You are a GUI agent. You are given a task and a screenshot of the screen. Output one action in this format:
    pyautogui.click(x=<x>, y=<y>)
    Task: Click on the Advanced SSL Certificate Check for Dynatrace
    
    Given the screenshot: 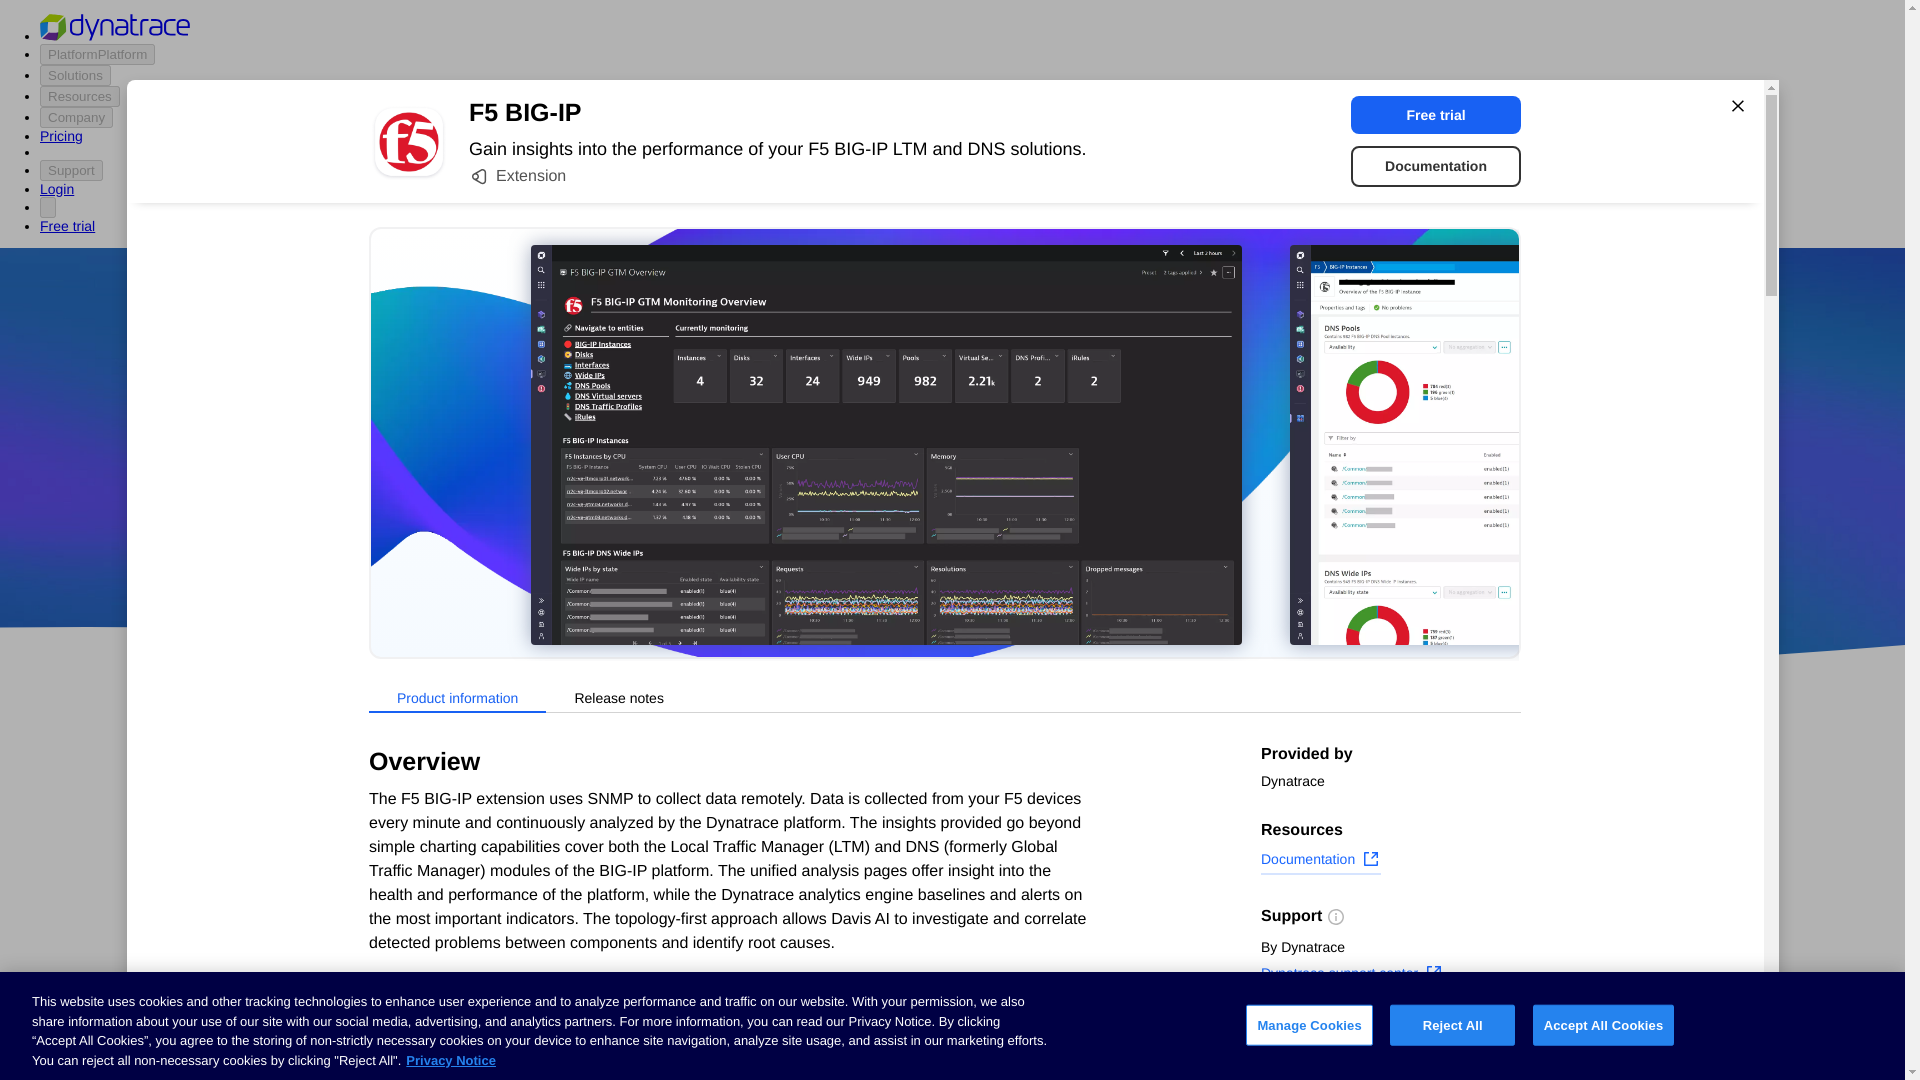 What is the action you would take?
    pyautogui.click(x=800, y=964)
    